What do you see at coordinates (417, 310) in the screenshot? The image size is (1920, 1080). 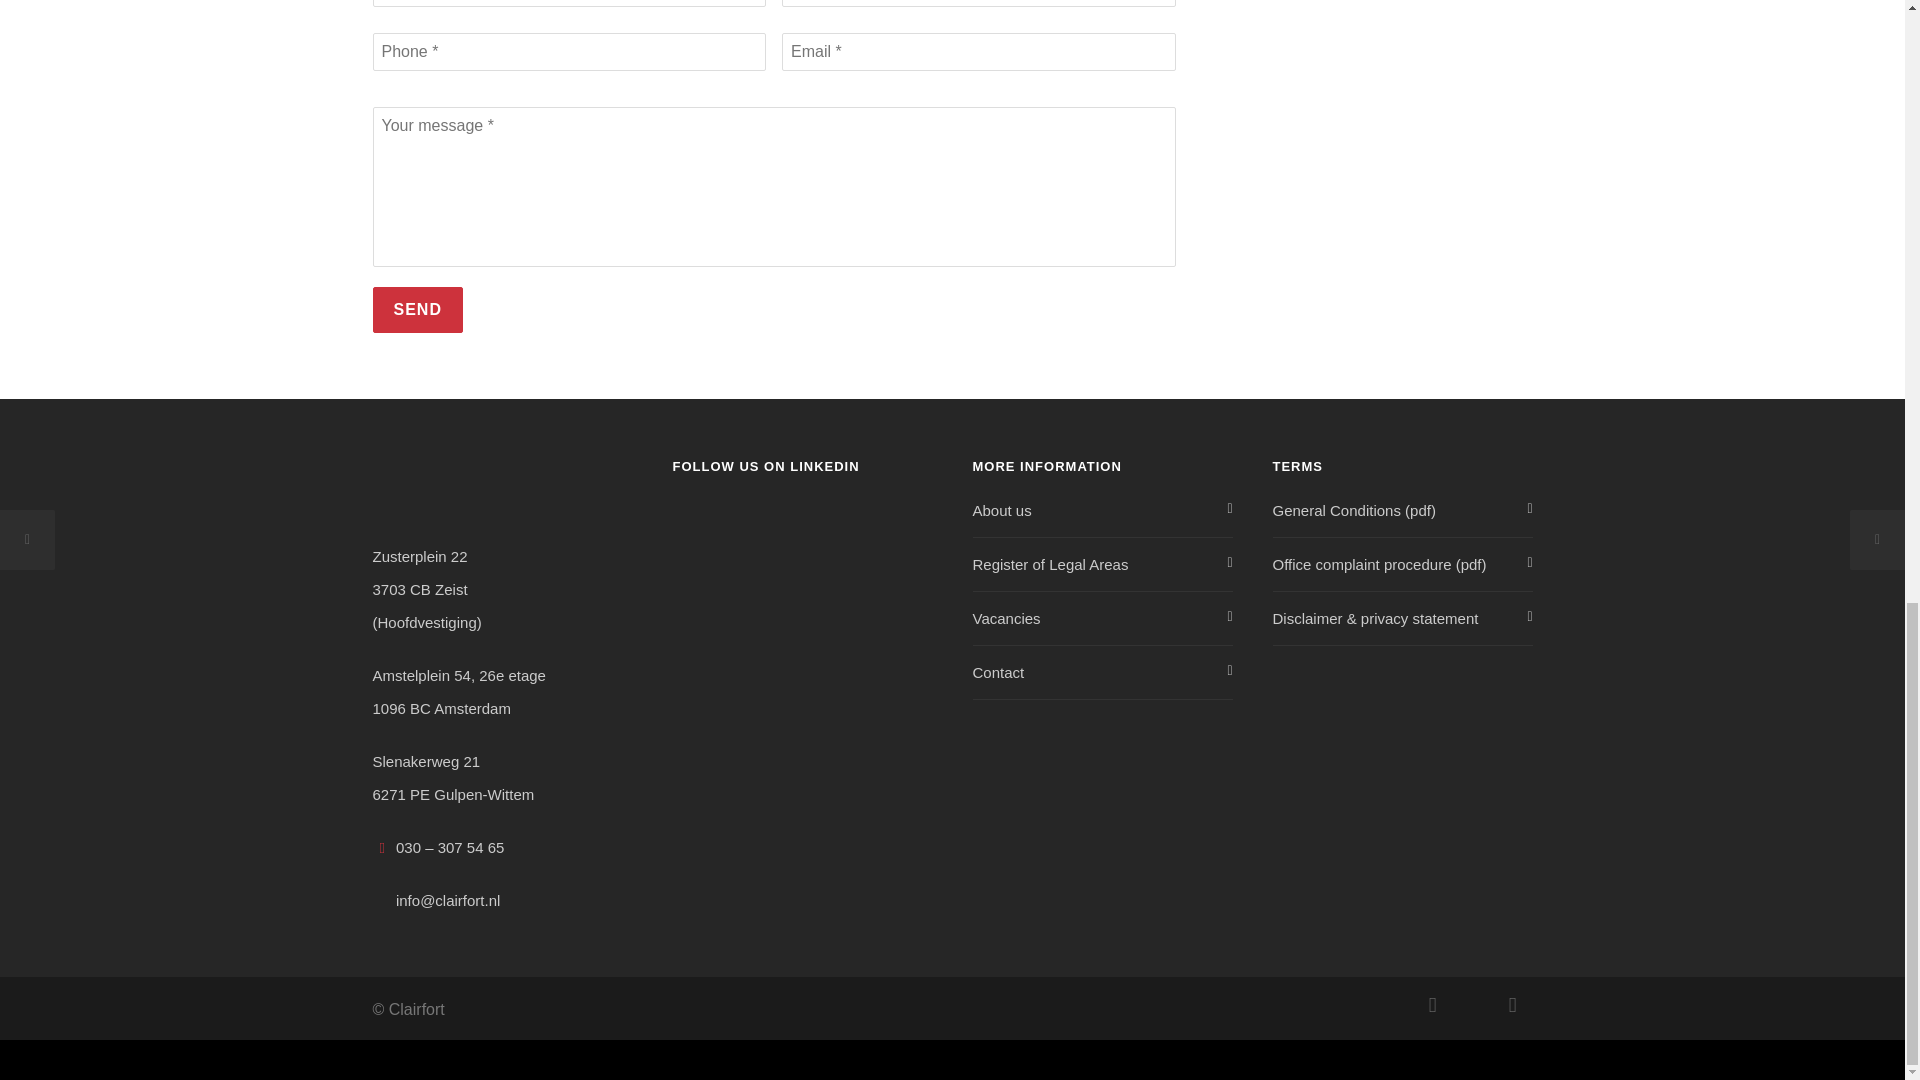 I see `Send` at bounding box center [417, 310].